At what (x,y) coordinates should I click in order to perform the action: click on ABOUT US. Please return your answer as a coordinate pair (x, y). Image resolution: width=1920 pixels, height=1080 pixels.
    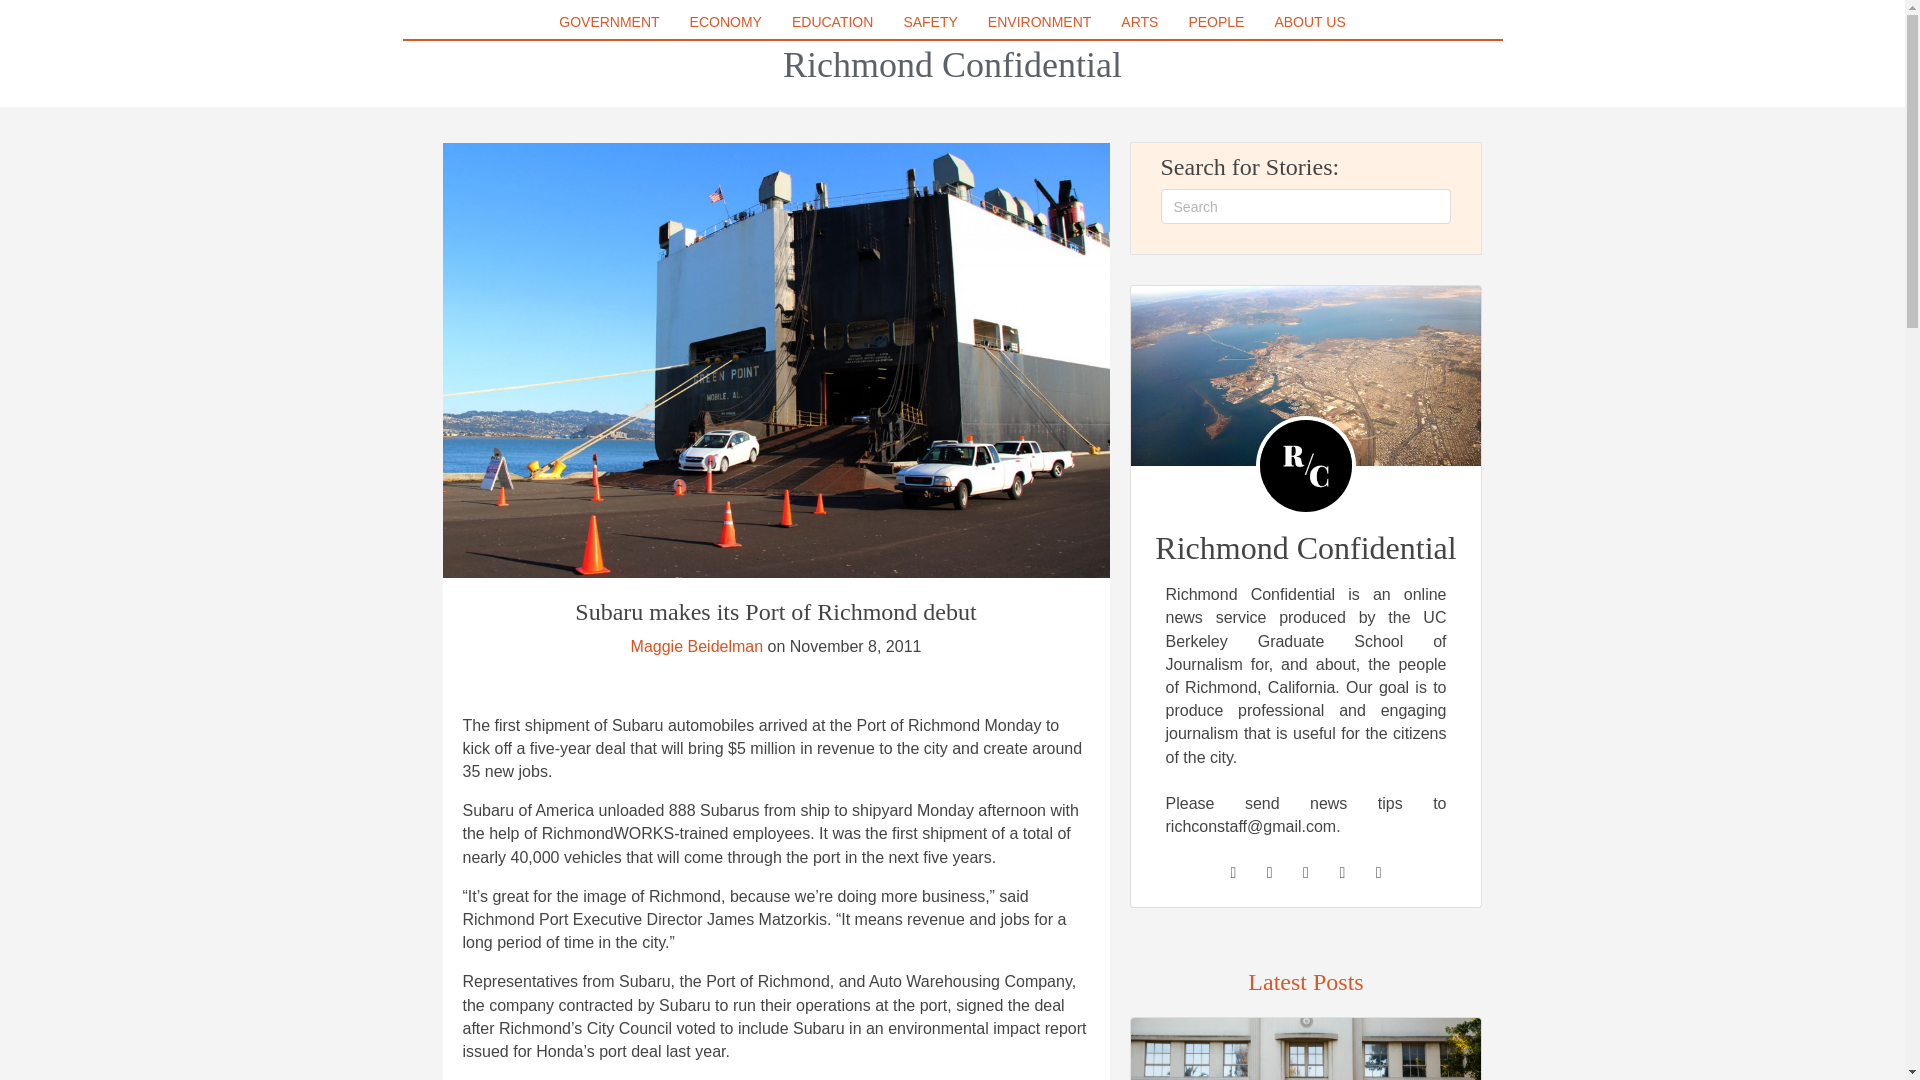
    Looking at the image, I should click on (1309, 21).